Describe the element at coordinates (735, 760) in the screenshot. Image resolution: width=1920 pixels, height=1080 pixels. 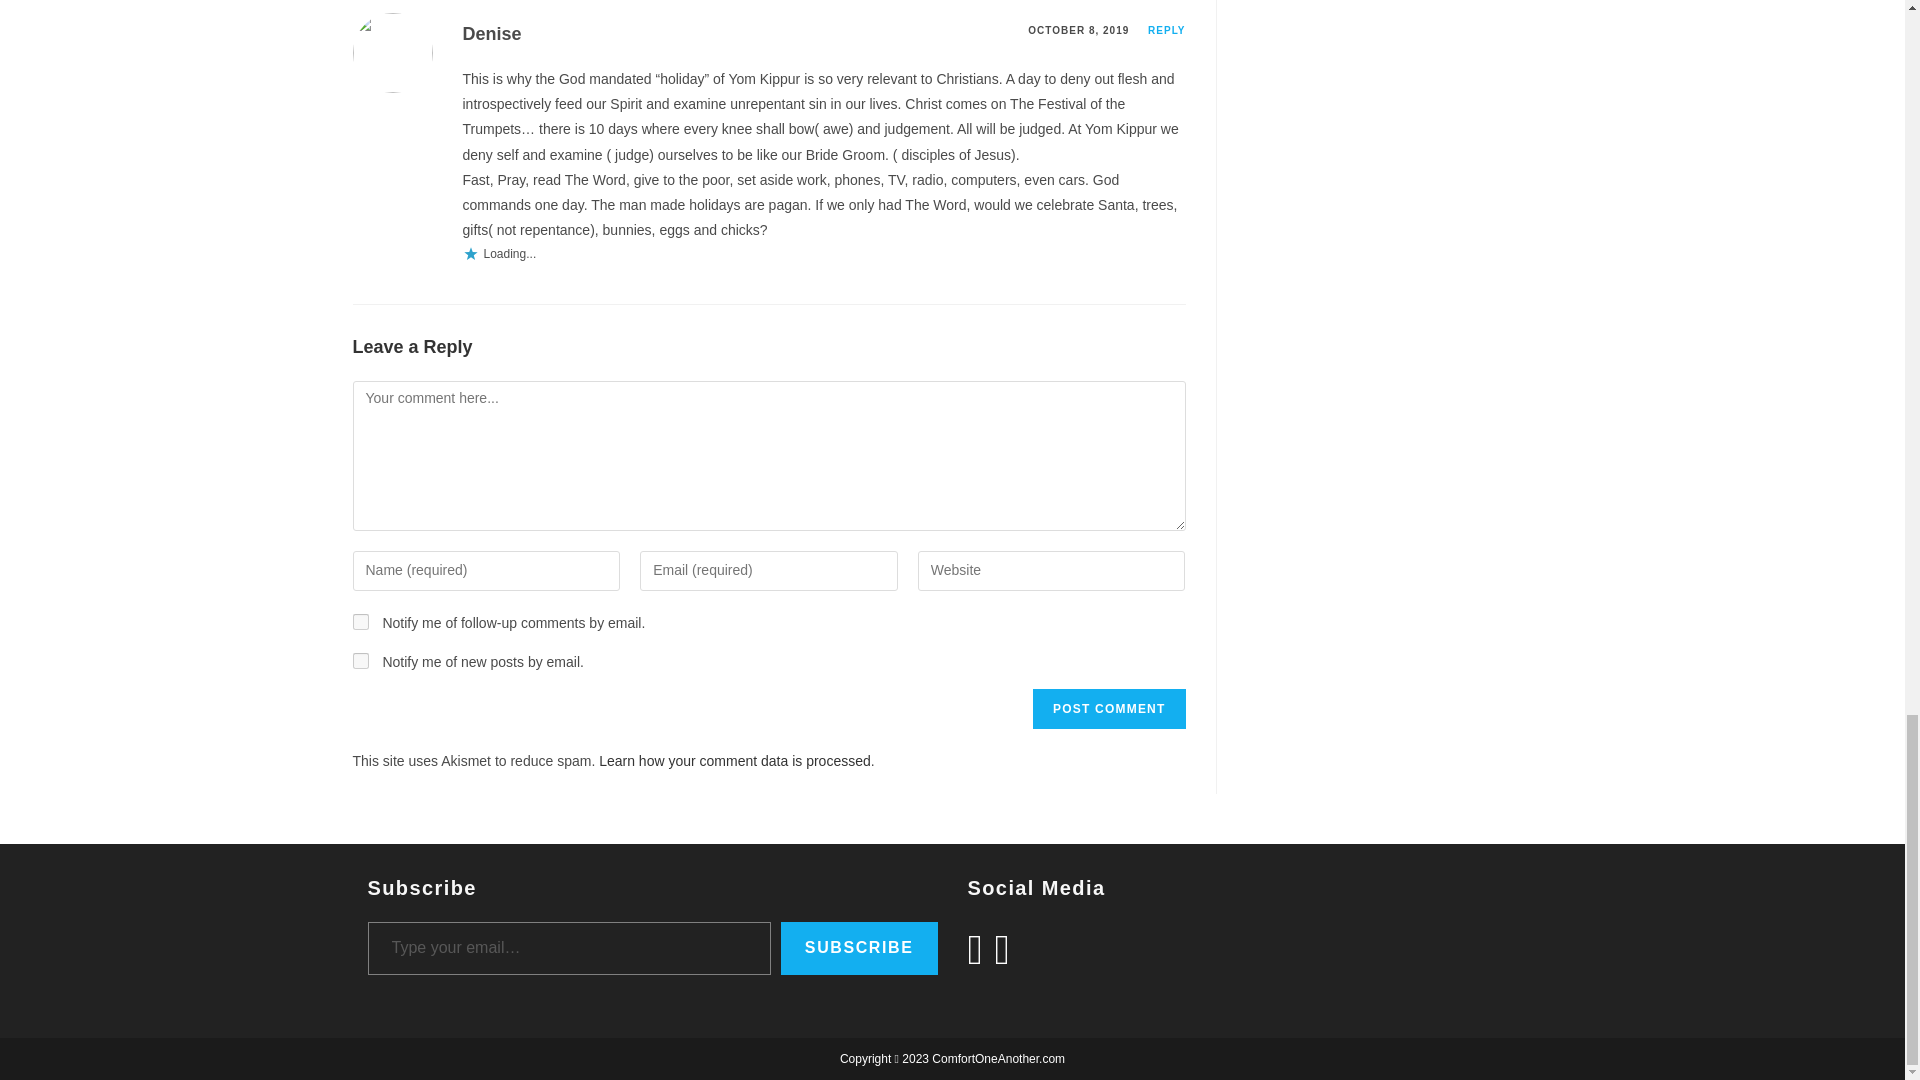
I see `Learn how your comment data is processed` at that location.